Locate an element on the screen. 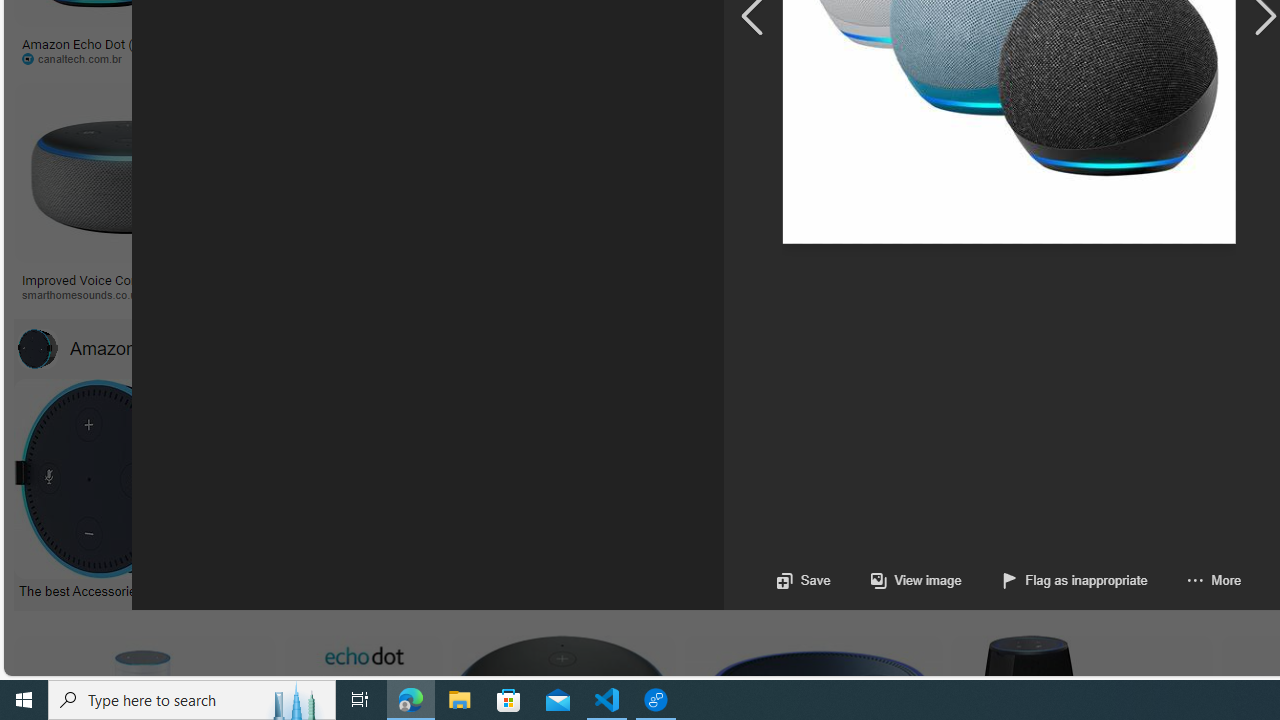  Amazon Echo Dot With Clock Review | Security.org is located at coordinates (438, 279).